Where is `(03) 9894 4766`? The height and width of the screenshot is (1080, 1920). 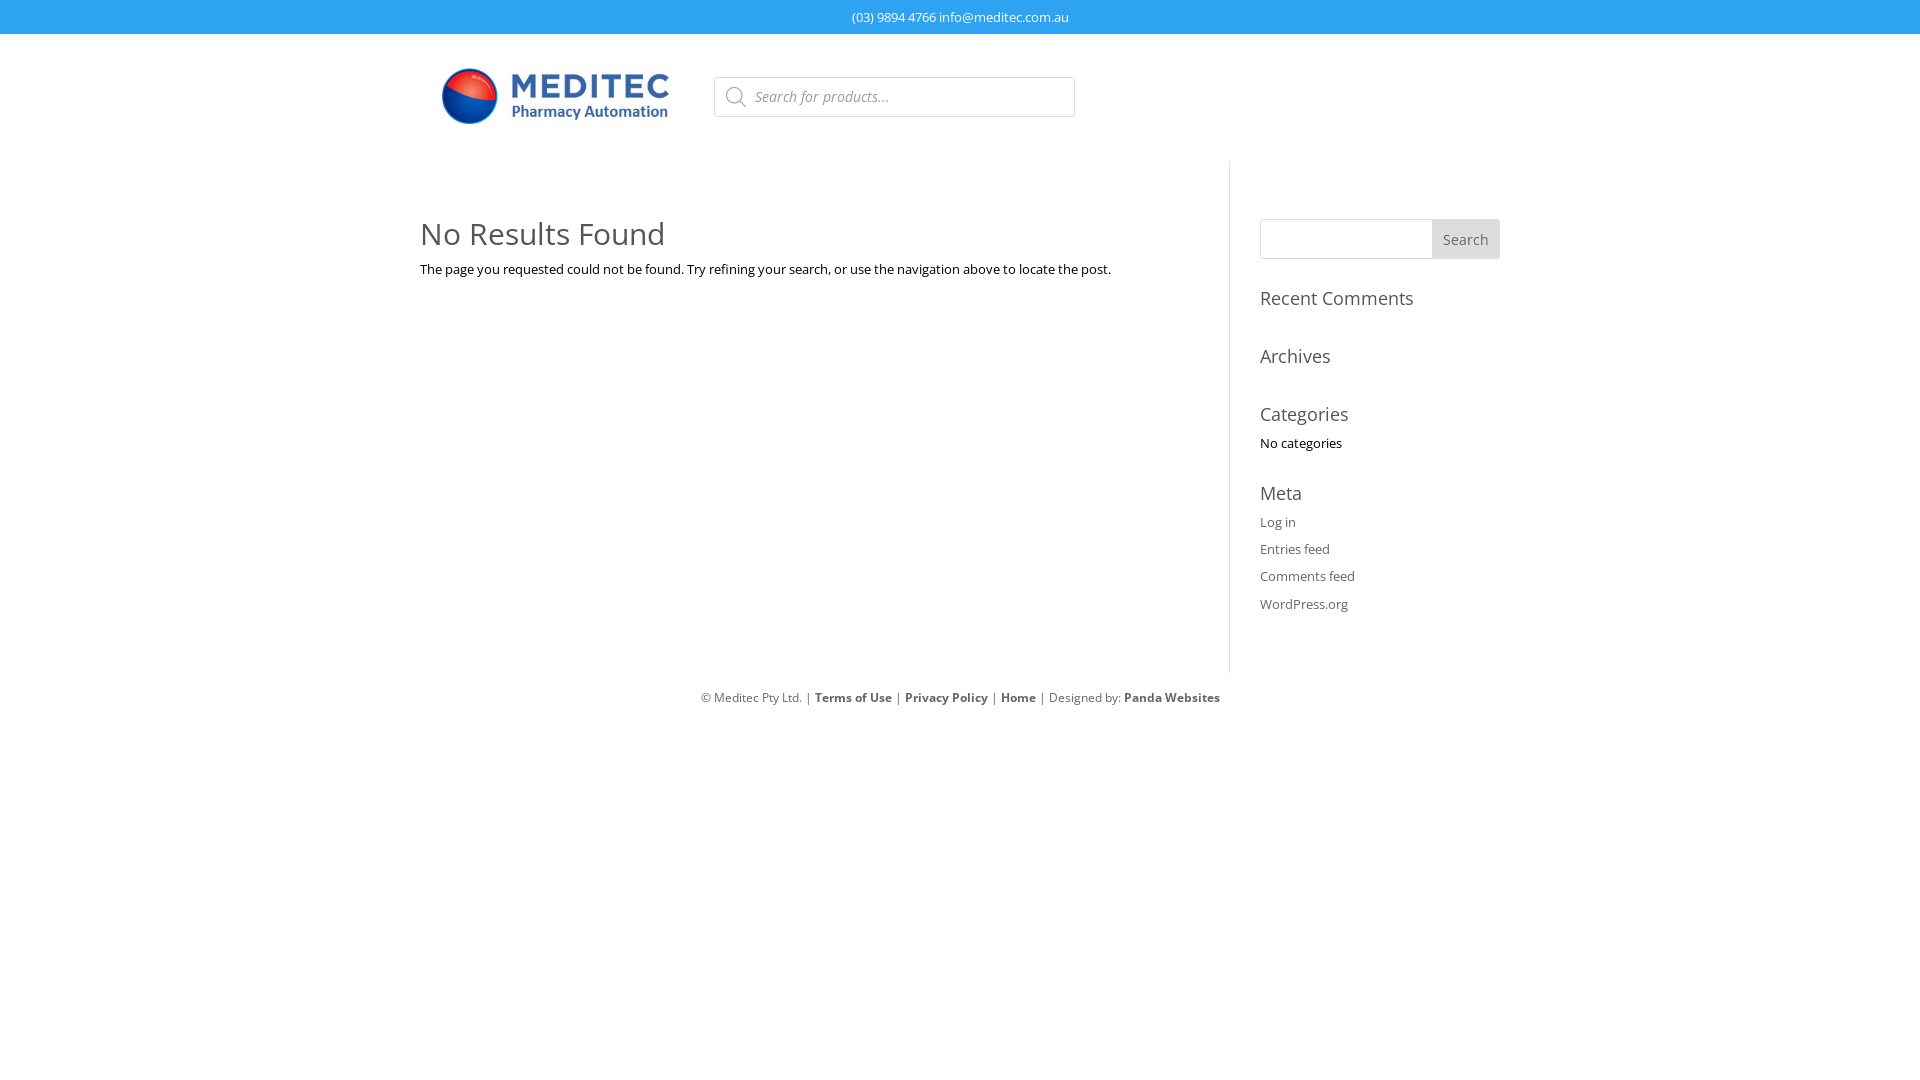
(03) 9894 4766 is located at coordinates (894, 17).